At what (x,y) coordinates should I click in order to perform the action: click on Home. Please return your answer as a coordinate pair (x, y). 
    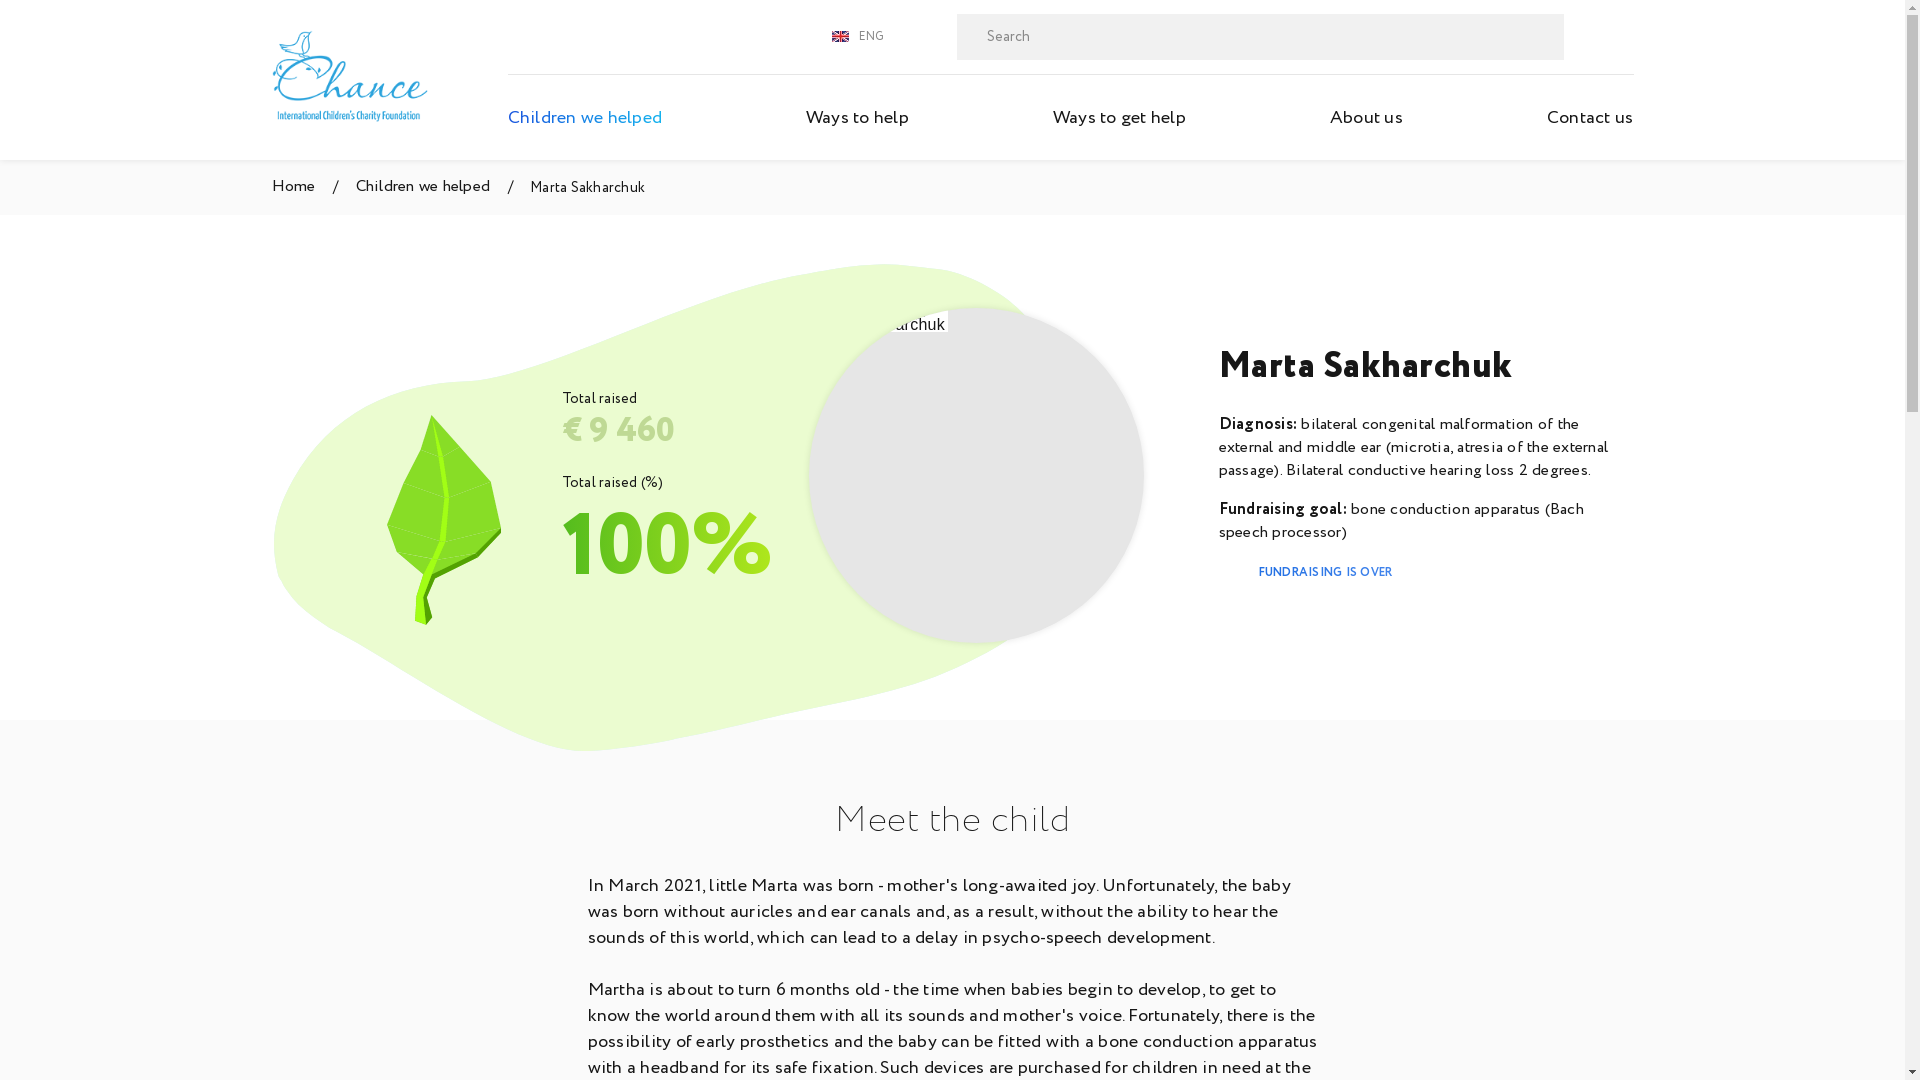
    Looking at the image, I should click on (306, 187).